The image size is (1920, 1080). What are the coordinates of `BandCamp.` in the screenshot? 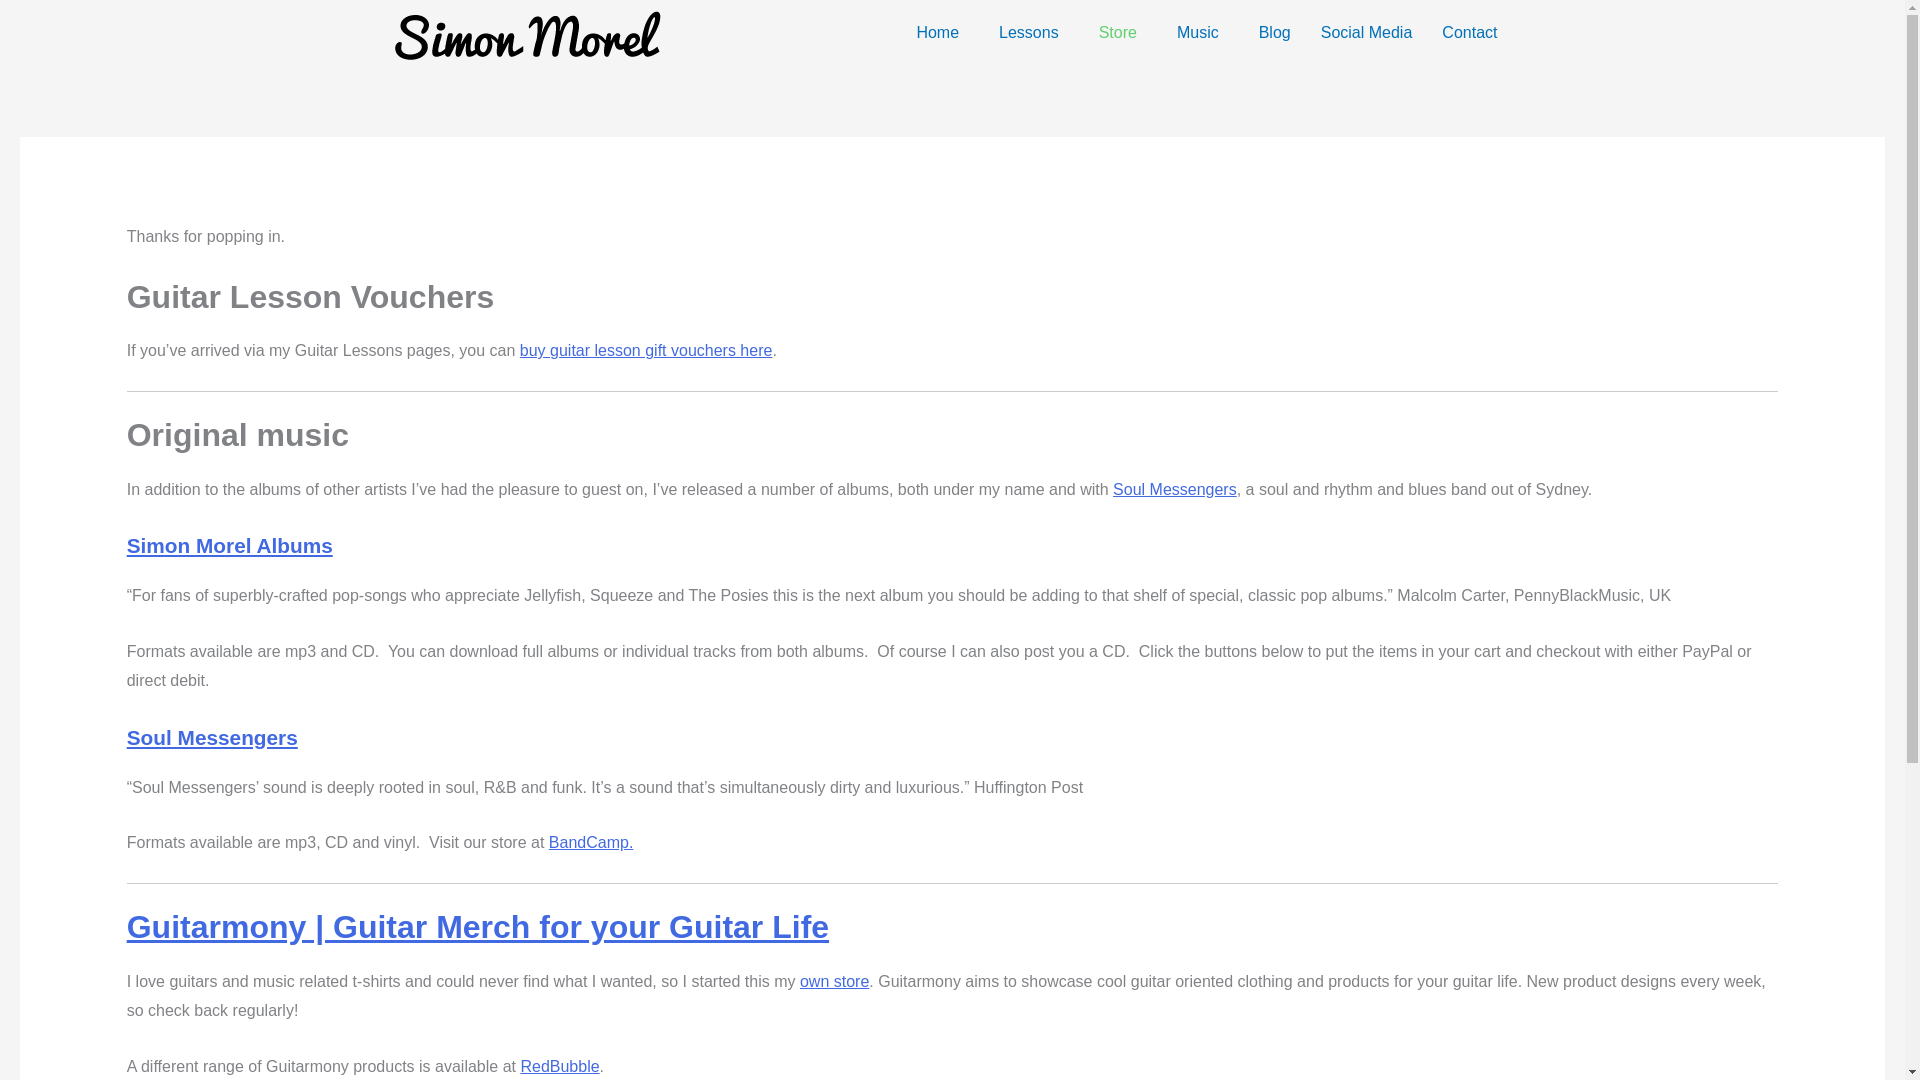 It's located at (591, 842).